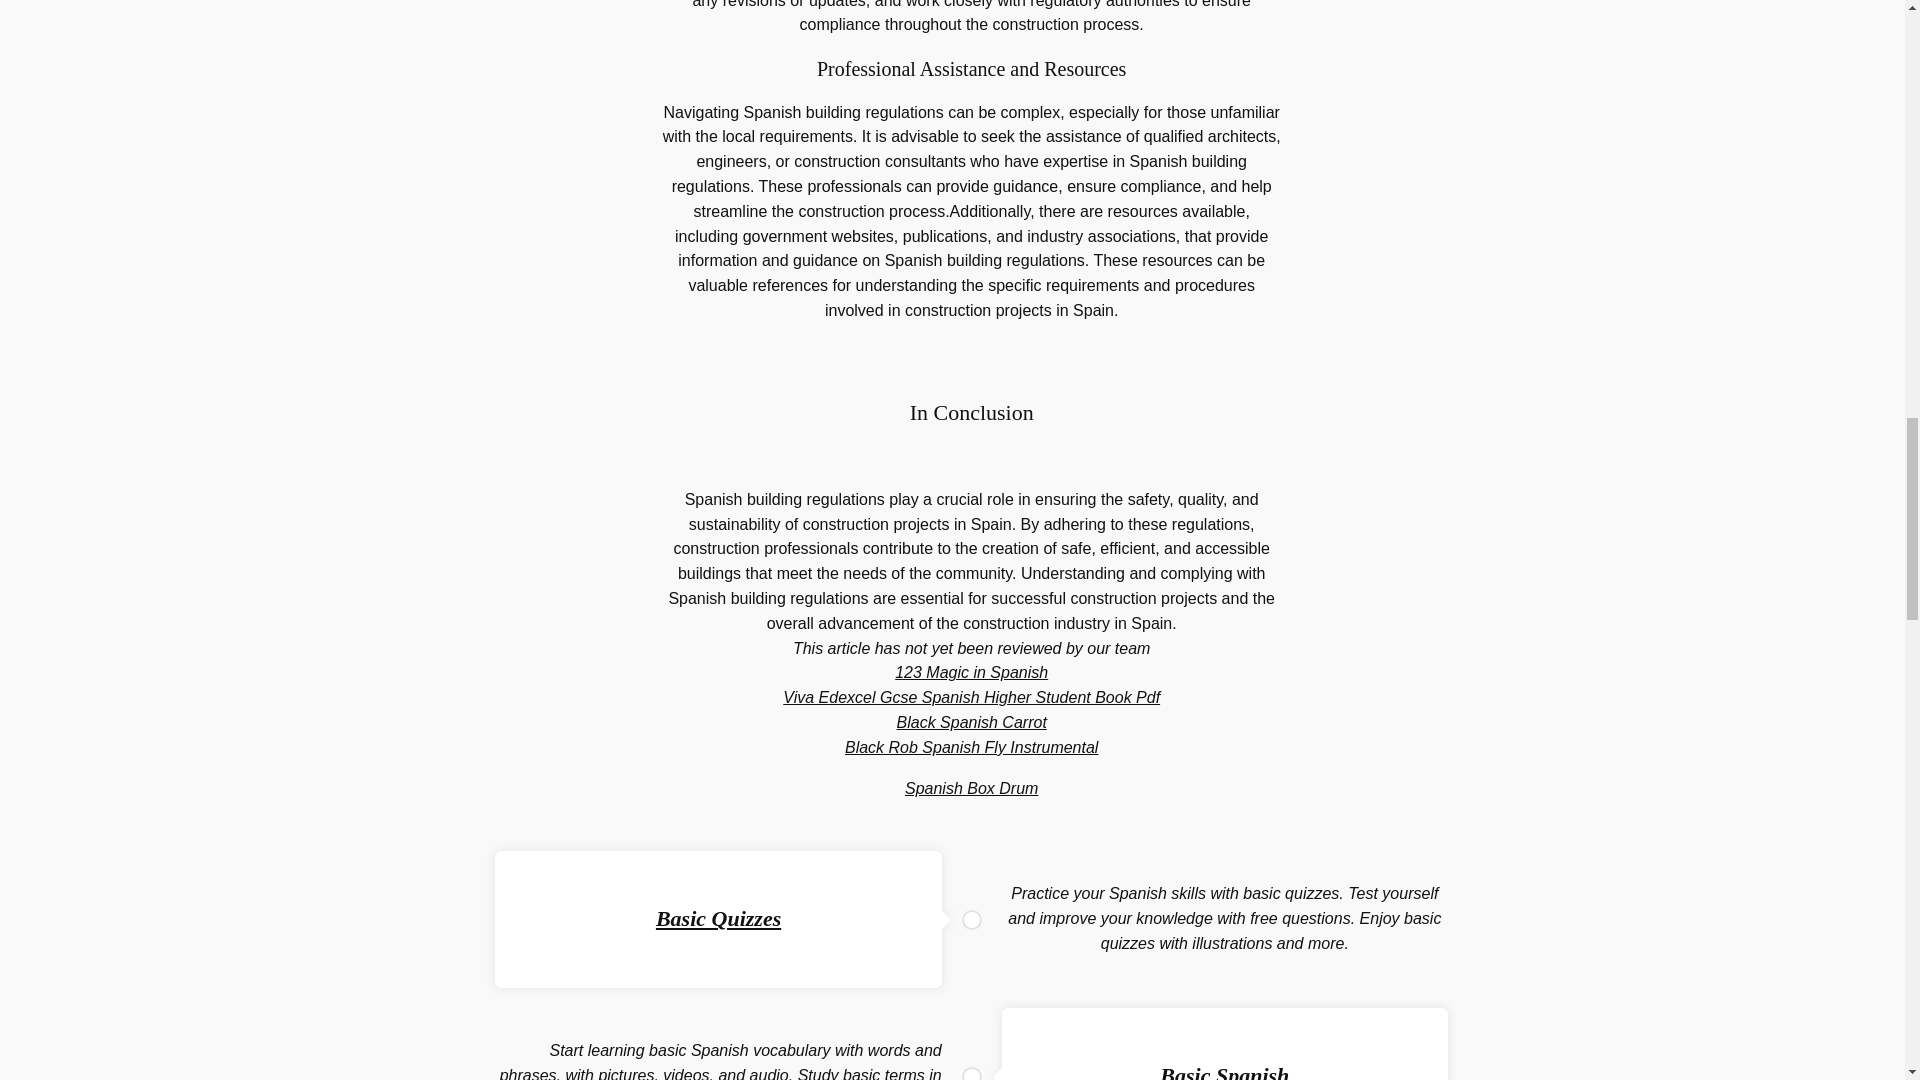  I want to click on Black Rob Spanish Fly Instrumental, so click(971, 747).